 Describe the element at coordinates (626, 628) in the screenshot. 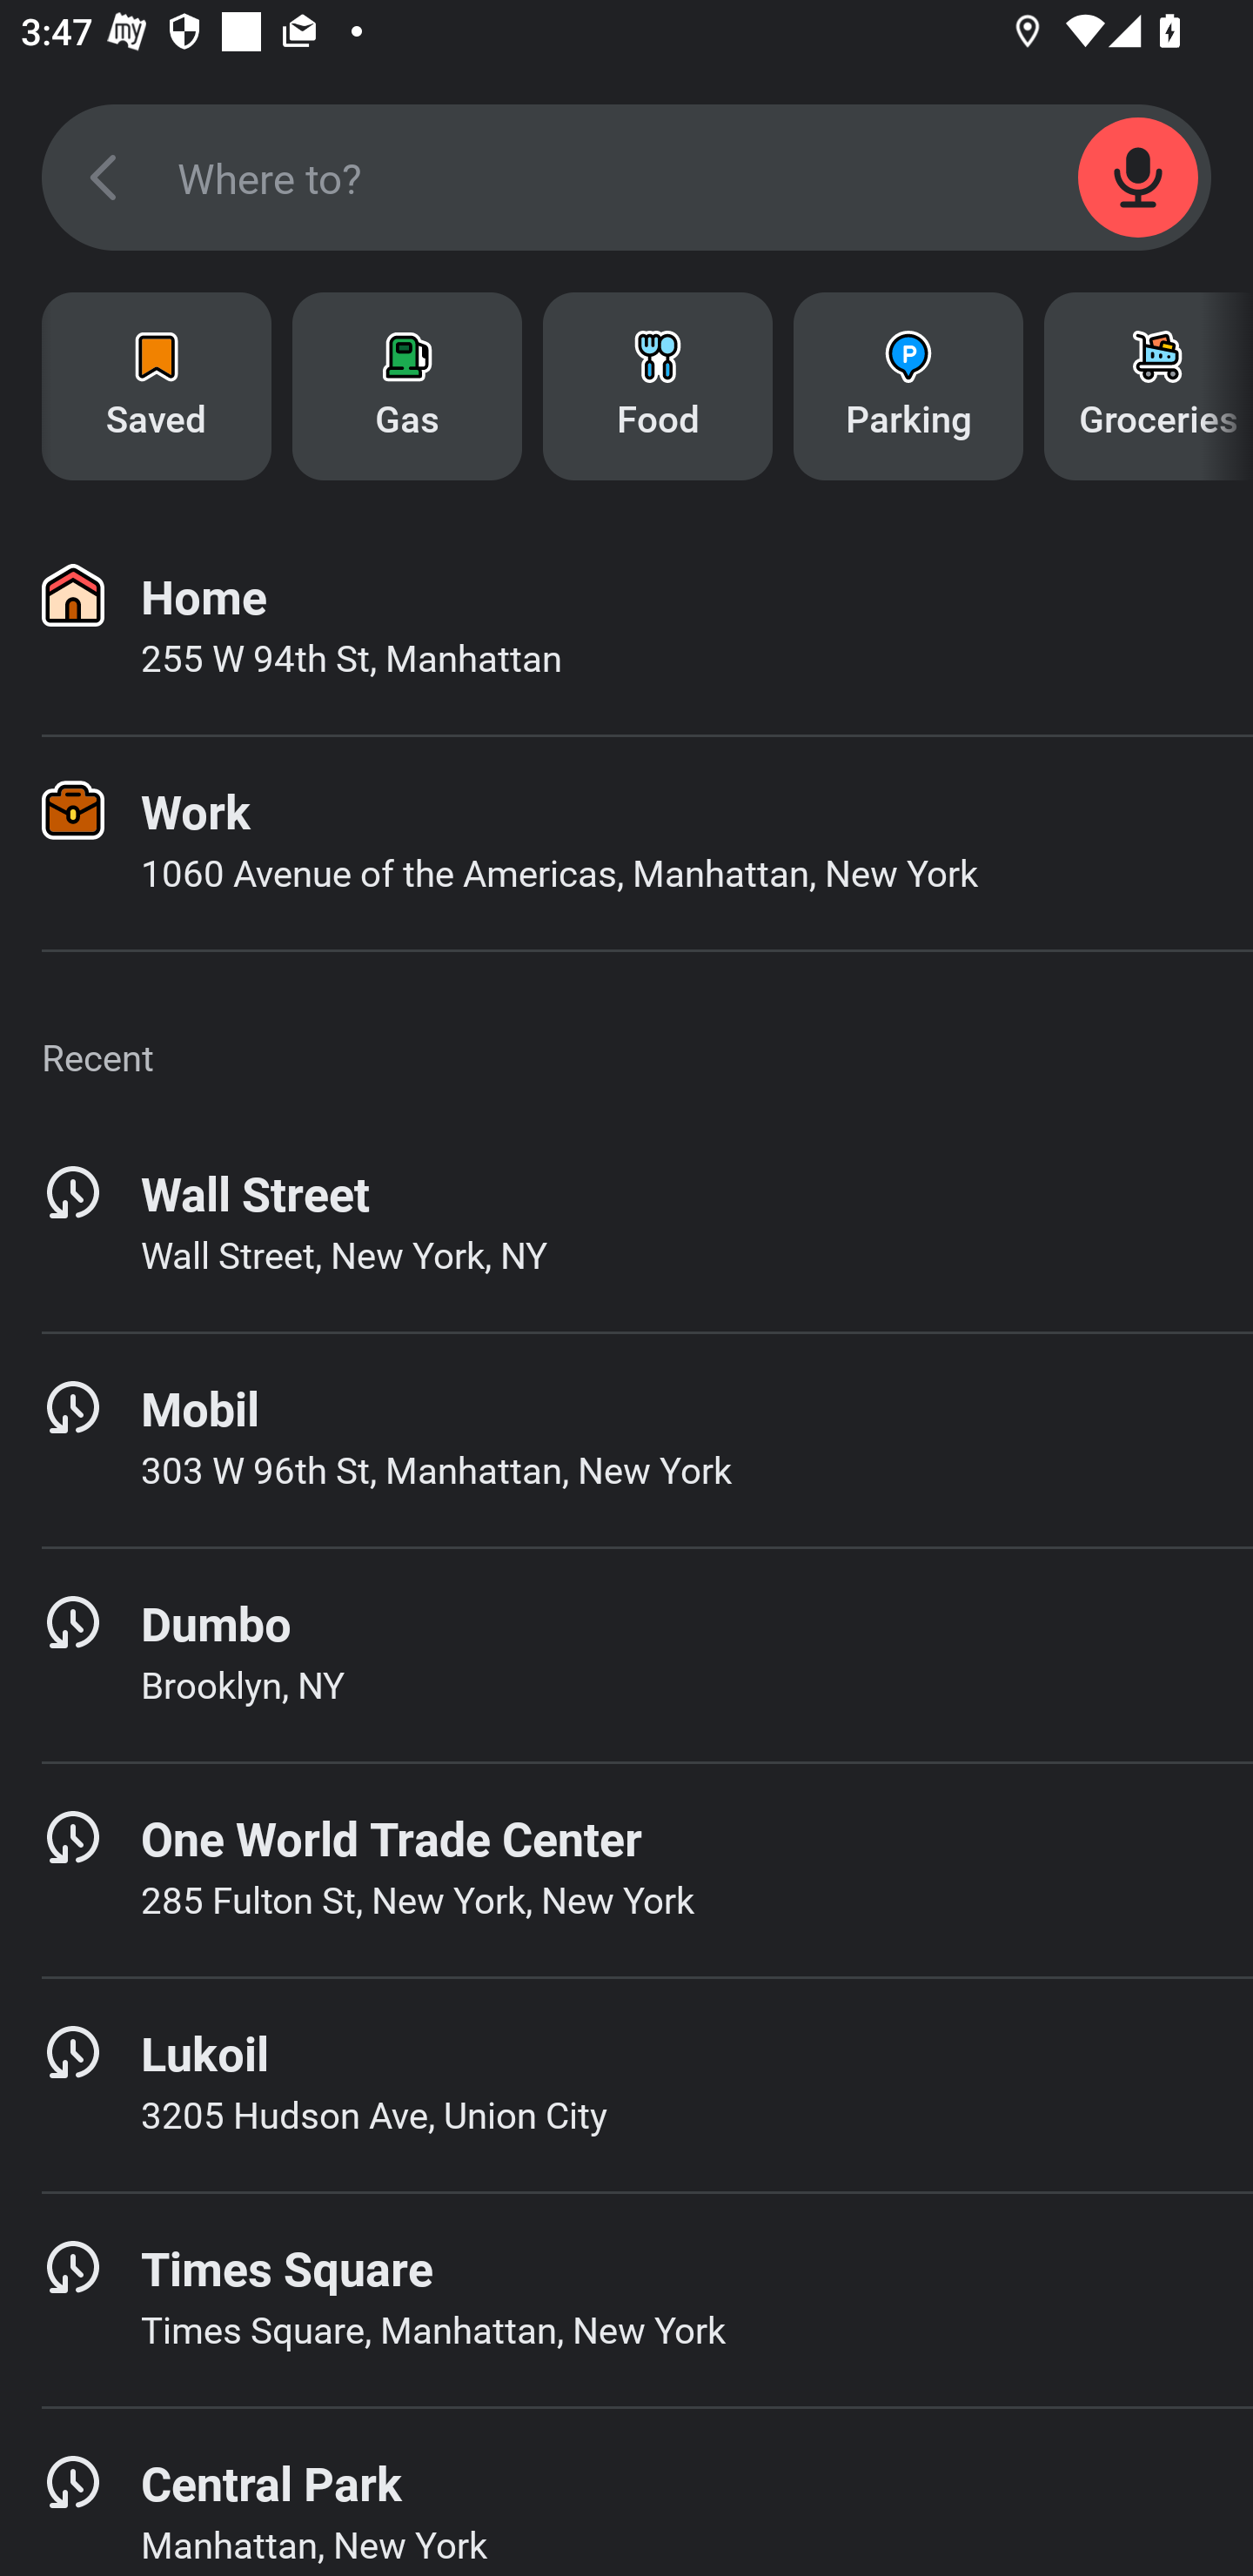

I see `Home 255 W 94th St, Manhattan` at that location.